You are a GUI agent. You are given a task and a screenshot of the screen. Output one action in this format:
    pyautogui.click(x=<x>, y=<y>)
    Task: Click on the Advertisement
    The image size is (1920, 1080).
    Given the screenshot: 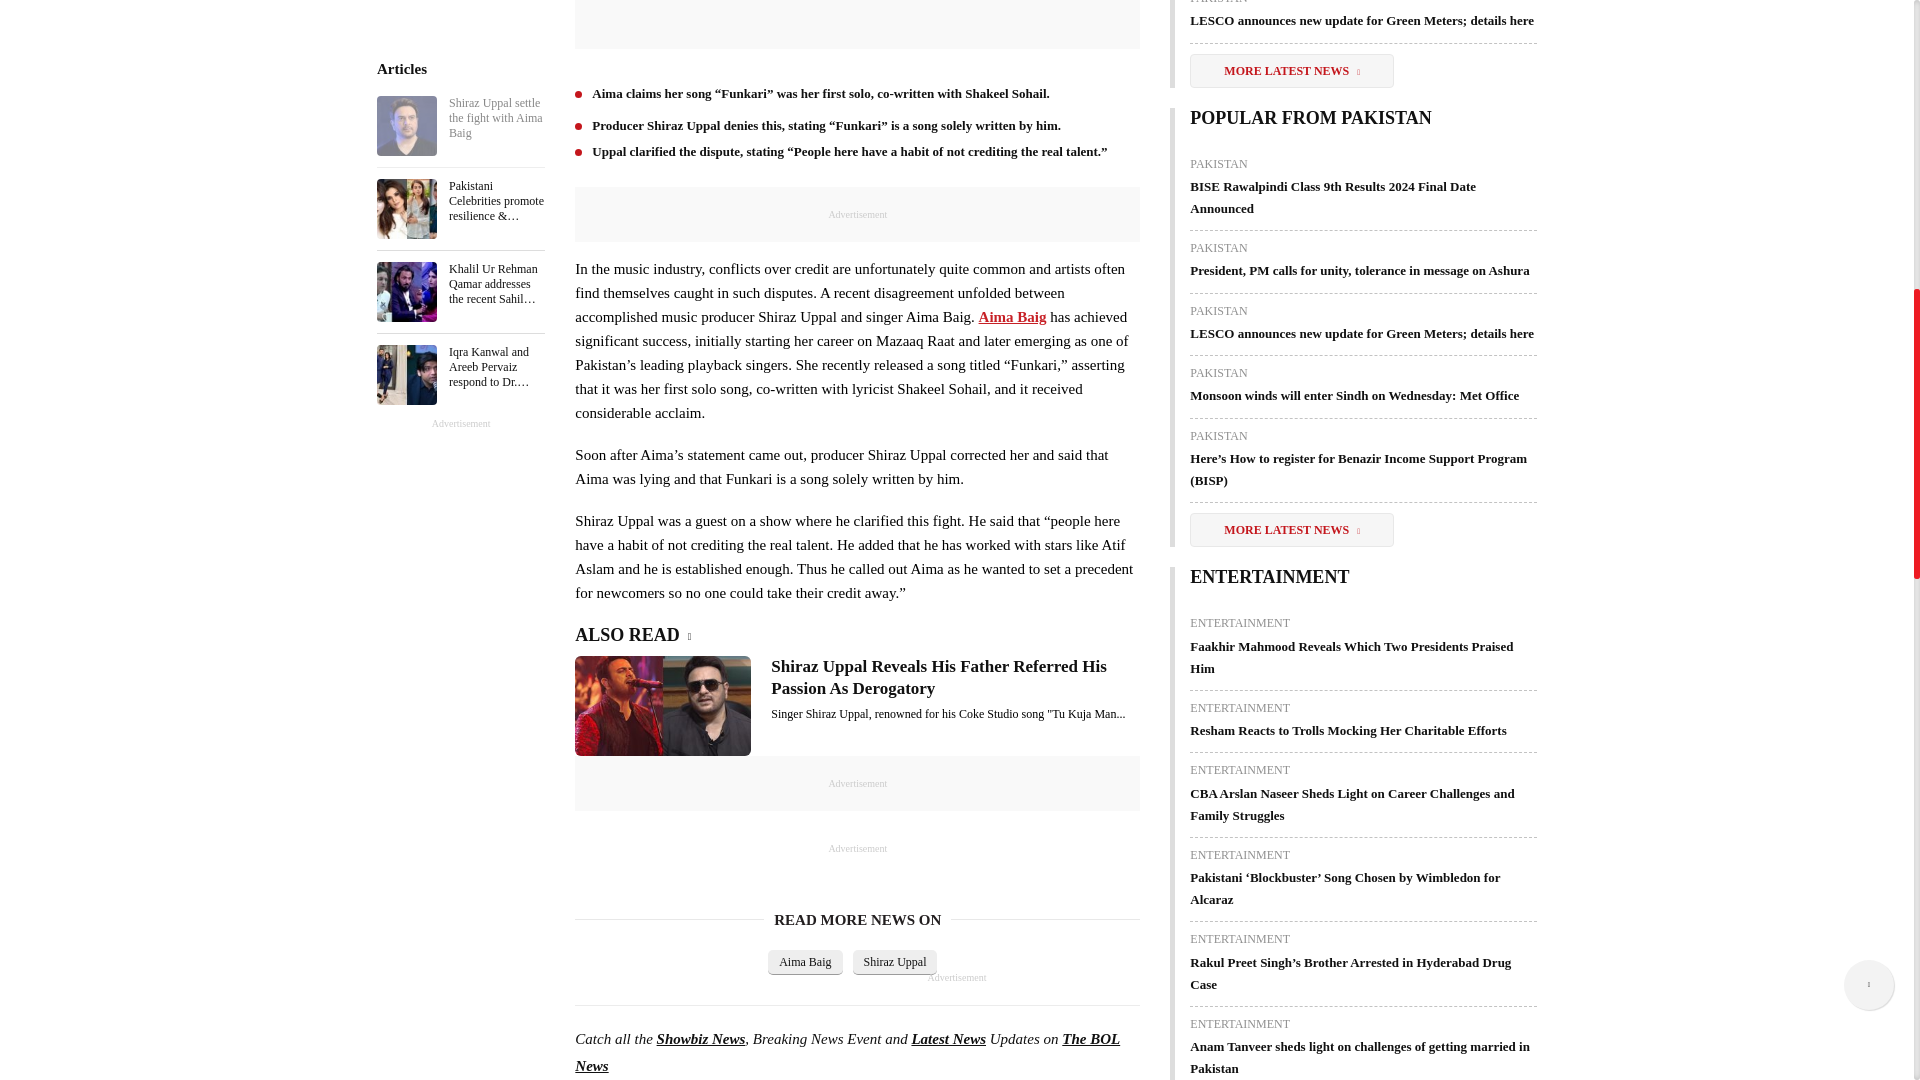 What is the action you would take?
    pyautogui.click(x=456, y=152)
    